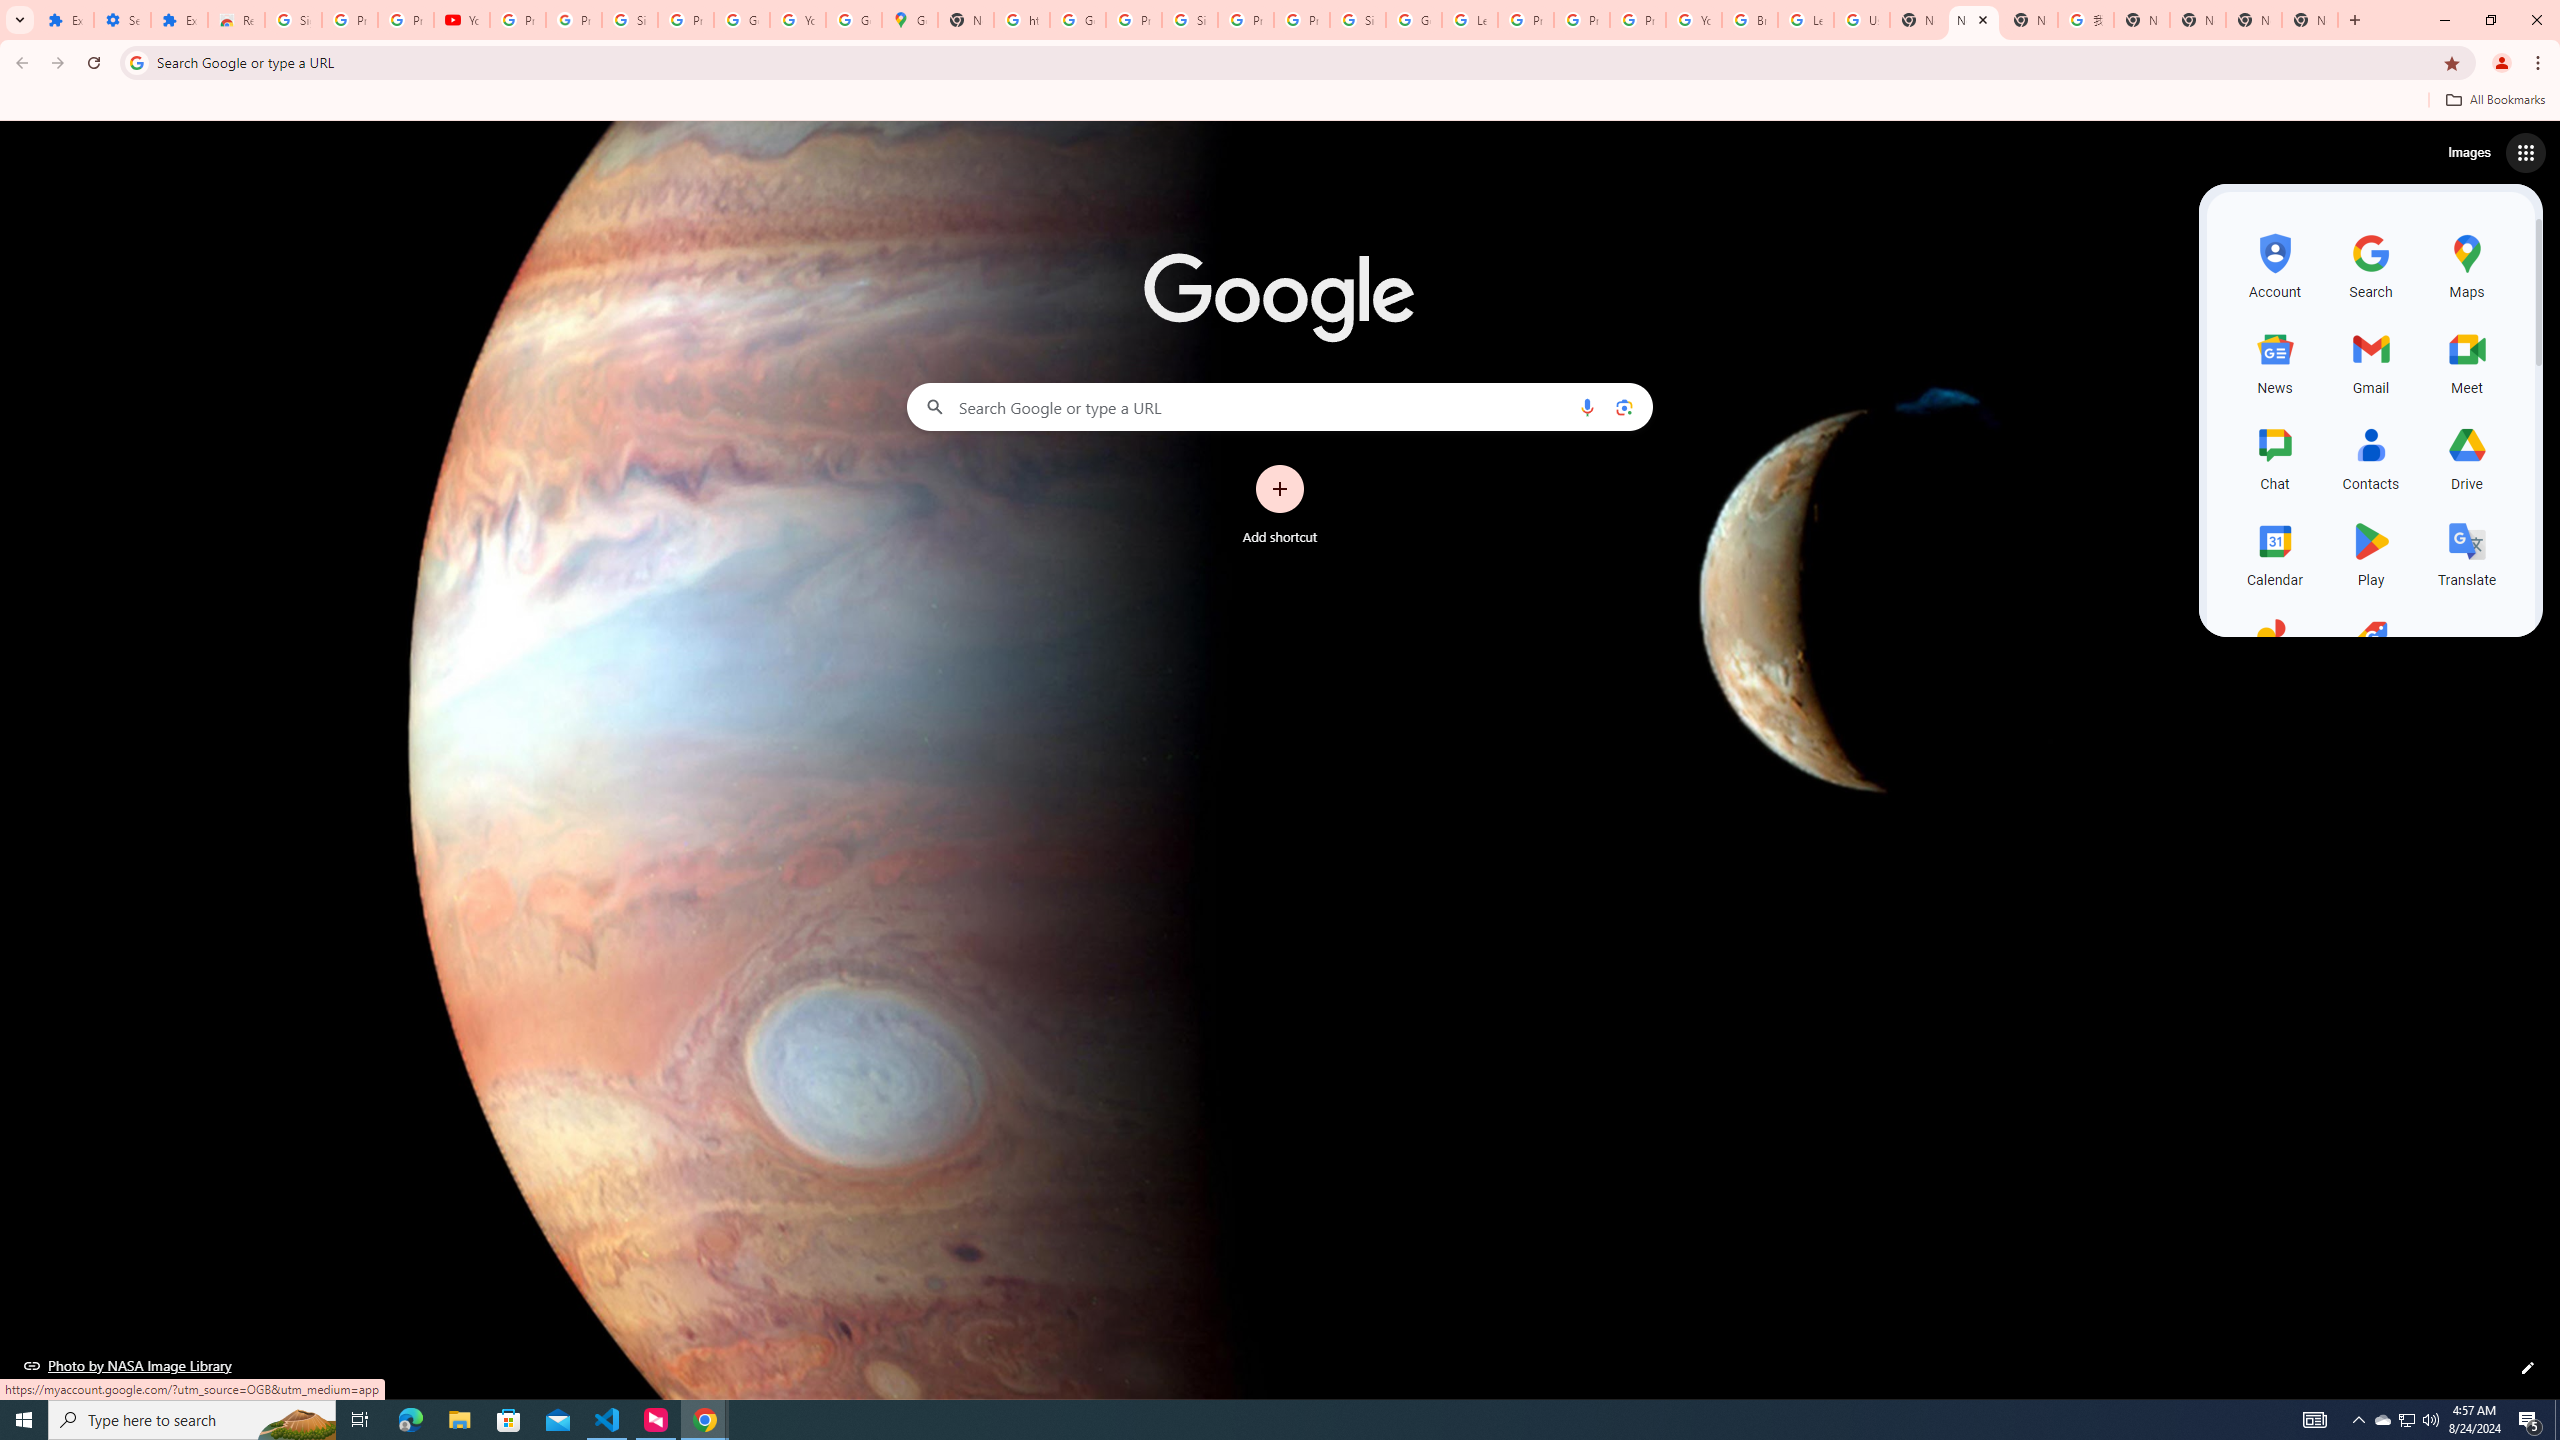 The width and height of the screenshot is (2560, 1440). Describe the element at coordinates (1358, 20) in the screenshot. I see `Sign in - Google Accounts` at that location.